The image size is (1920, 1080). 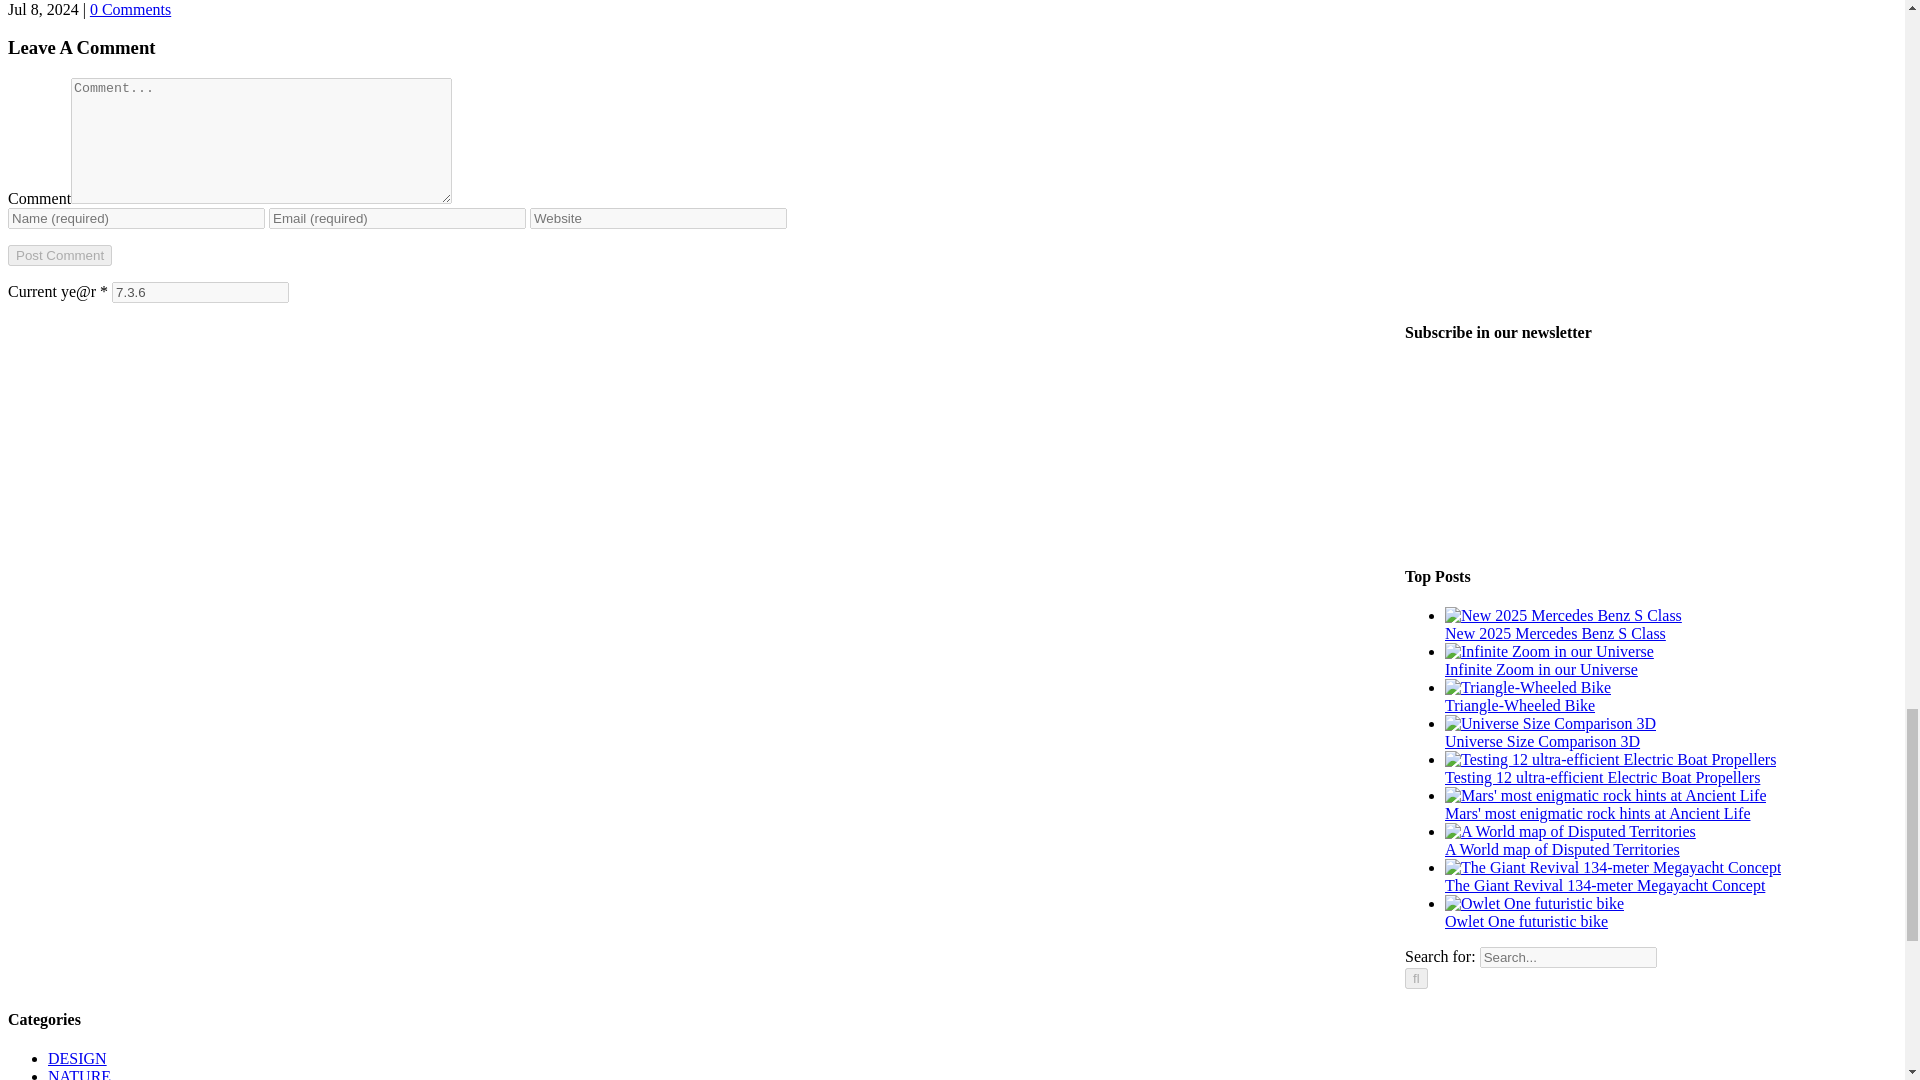 I want to click on 7.3.6, so click(x=200, y=292).